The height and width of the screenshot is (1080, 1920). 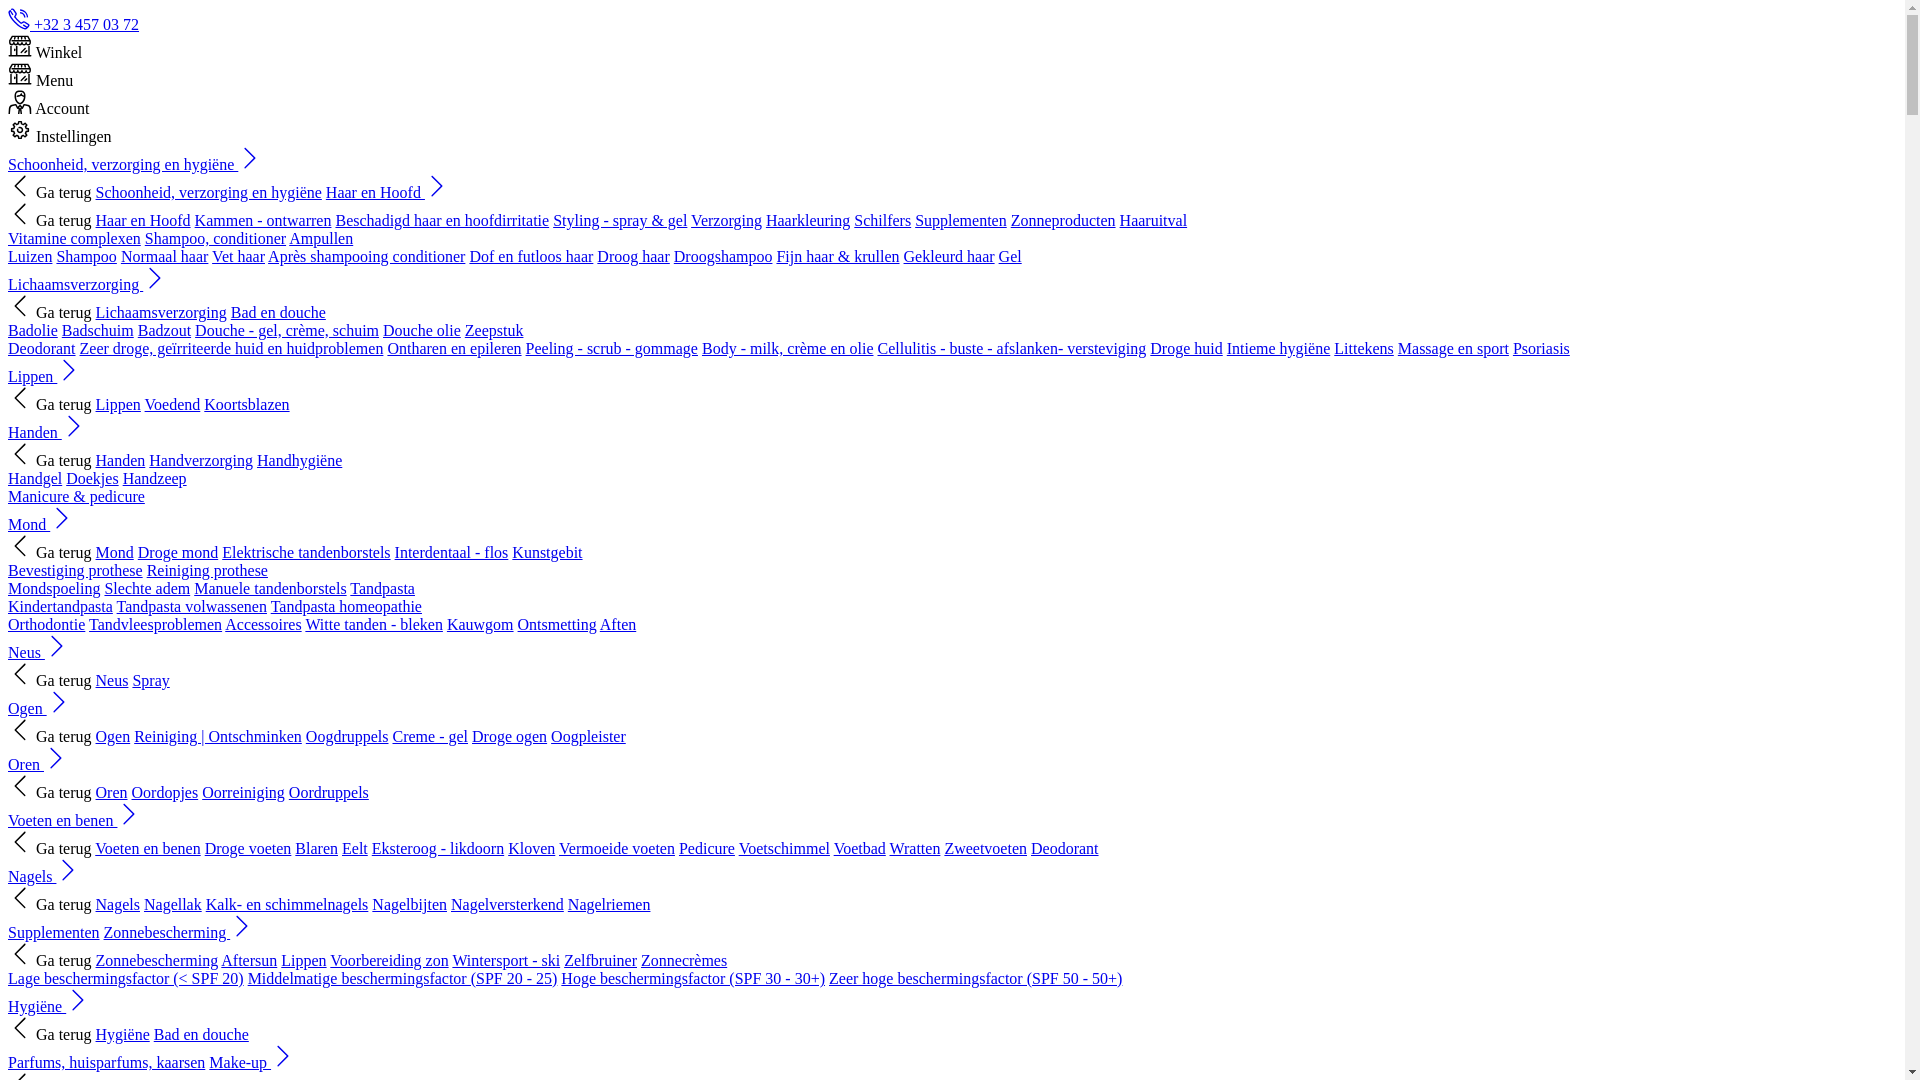 I want to click on Nagellak, so click(x=173, y=904).